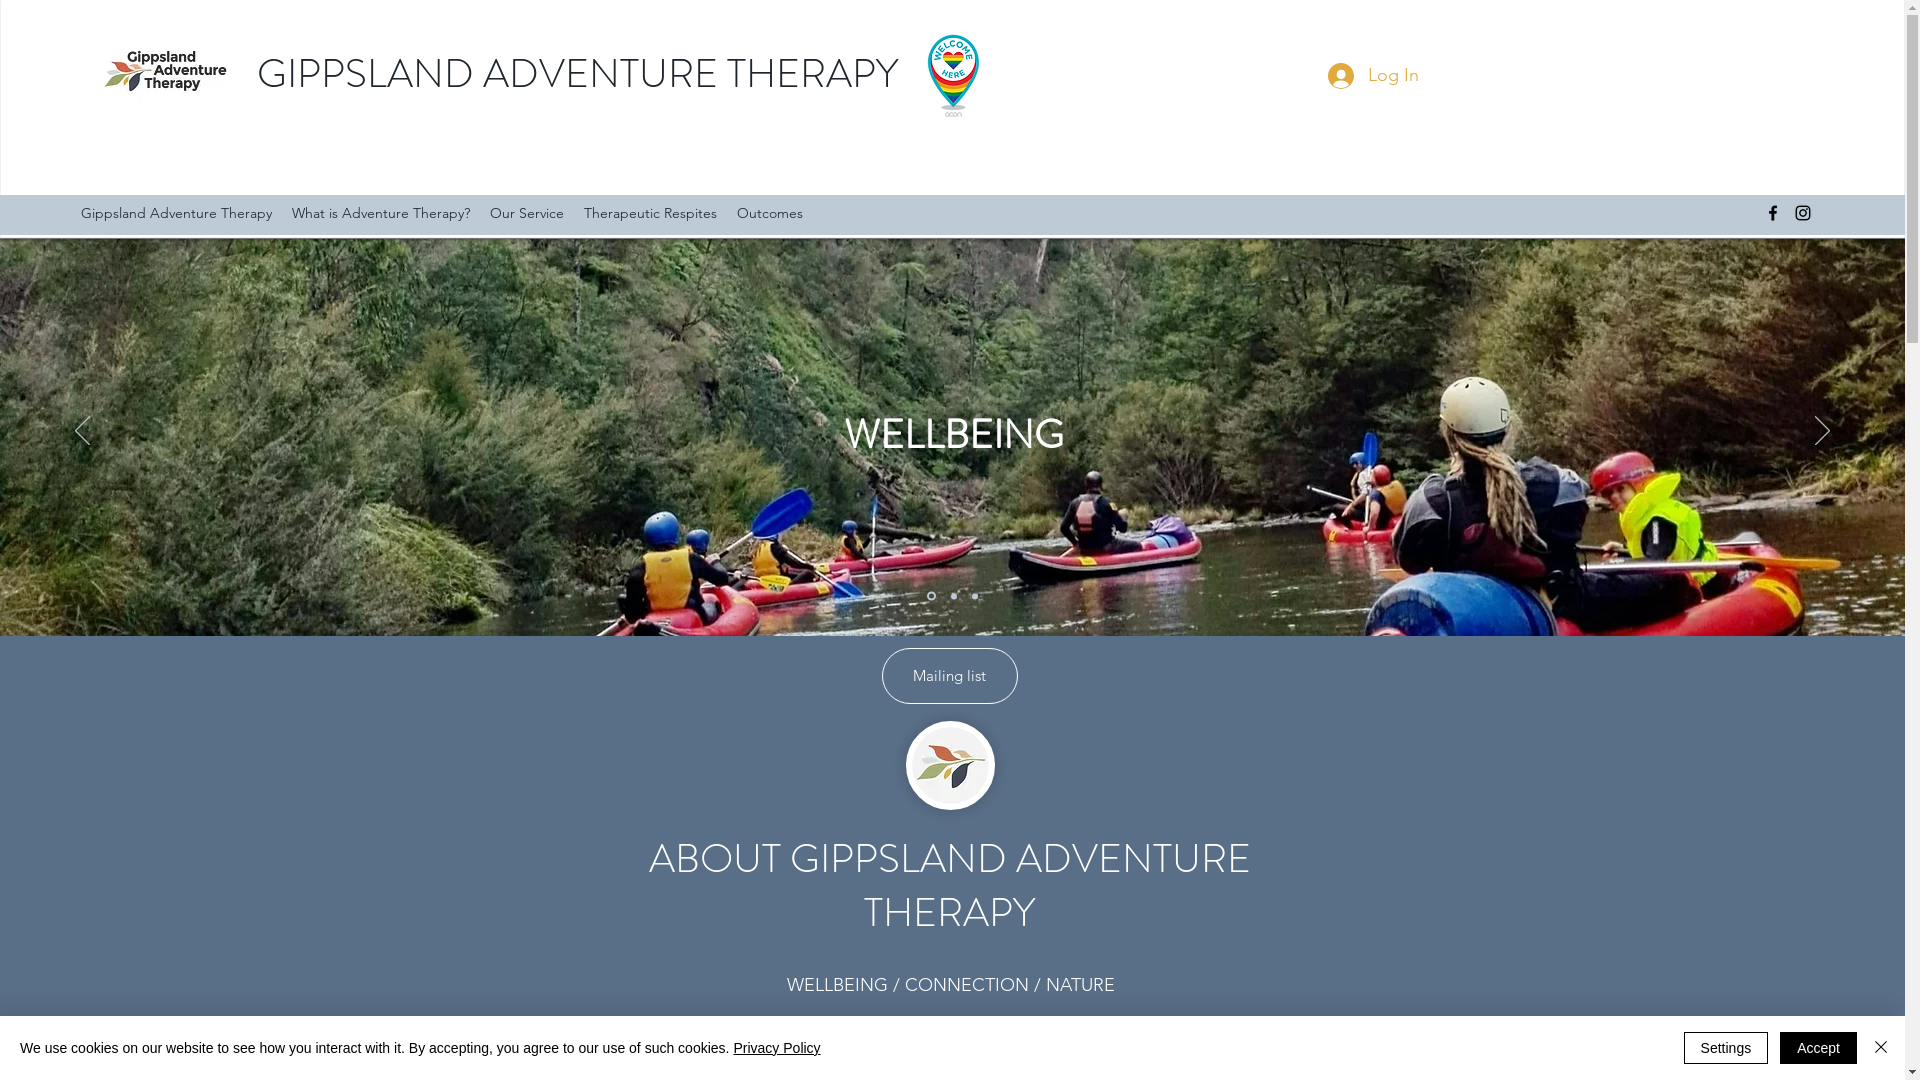 The image size is (1920, 1080). Describe the element at coordinates (650, 213) in the screenshot. I see `Therapeutic Respites` at that location.